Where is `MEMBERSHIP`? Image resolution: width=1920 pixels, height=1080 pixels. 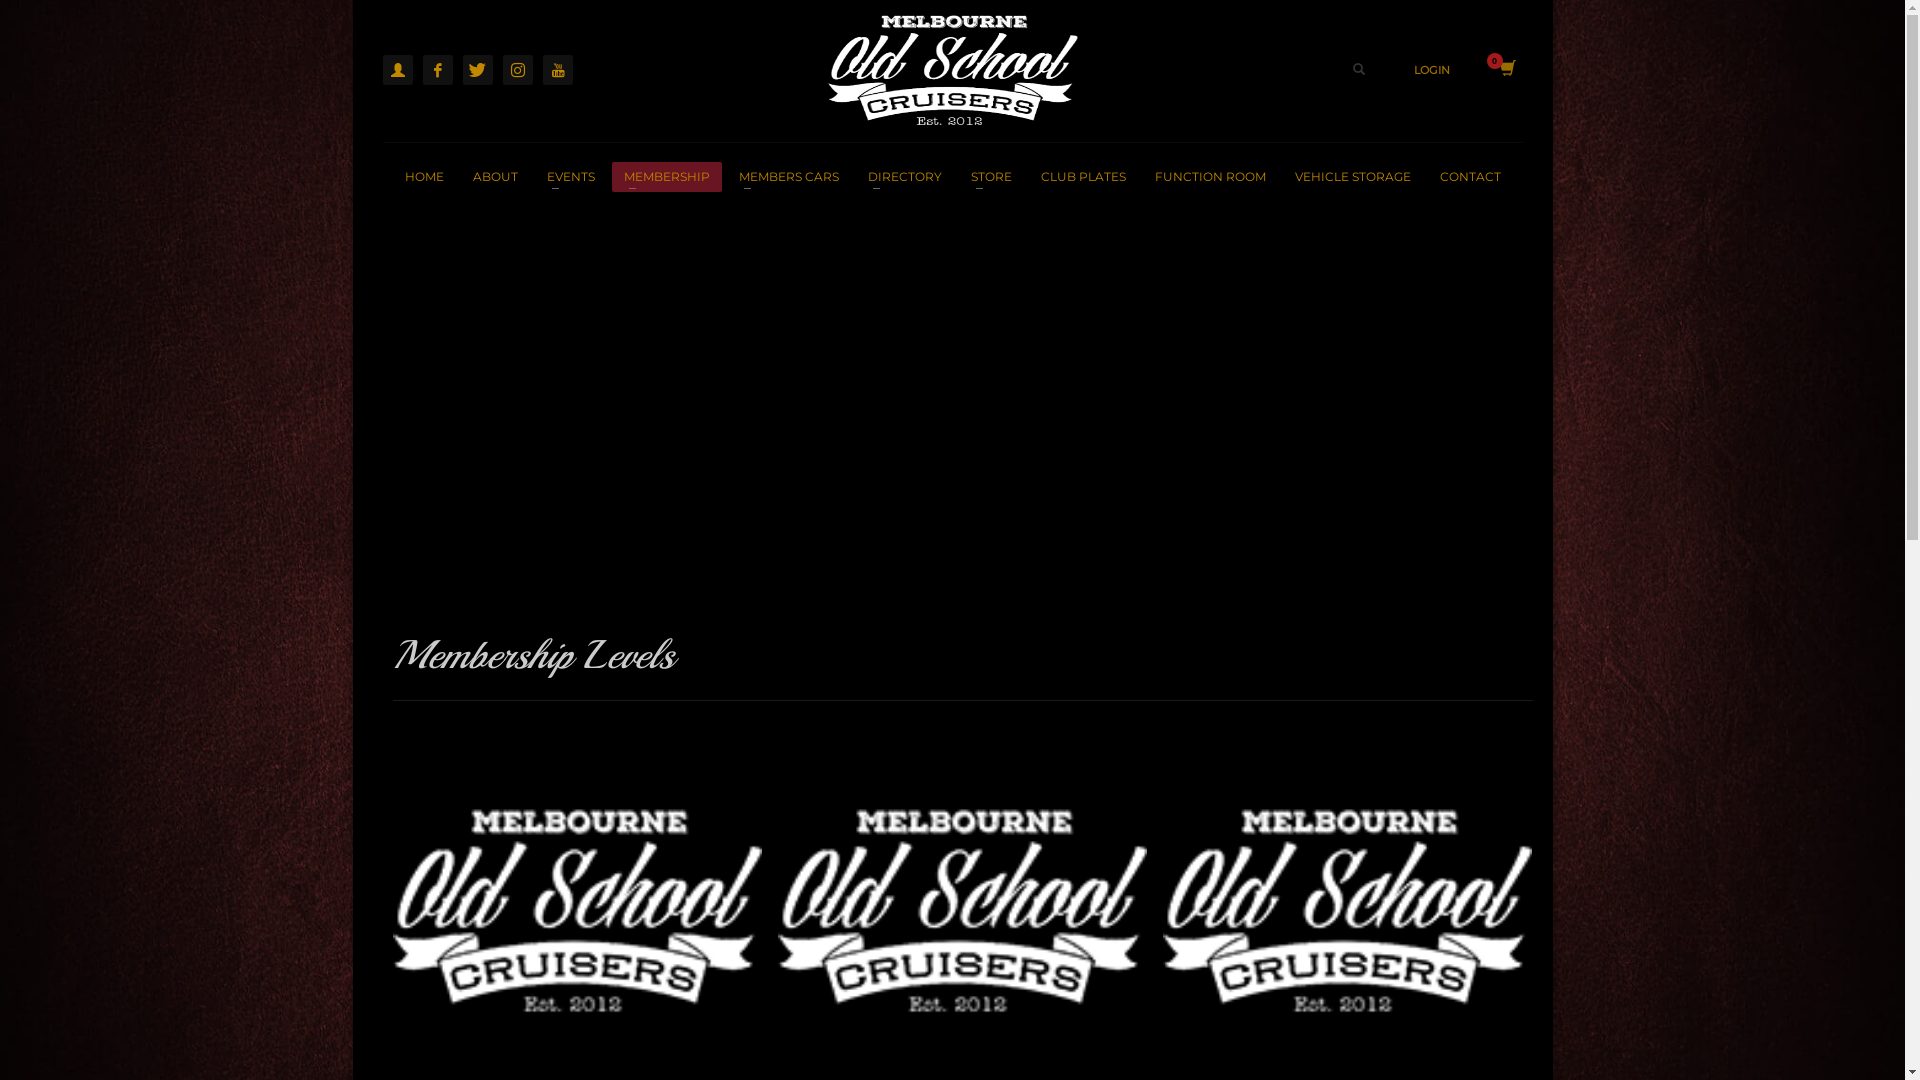
MEMBERSHIP is located at coordinates (667, 176).